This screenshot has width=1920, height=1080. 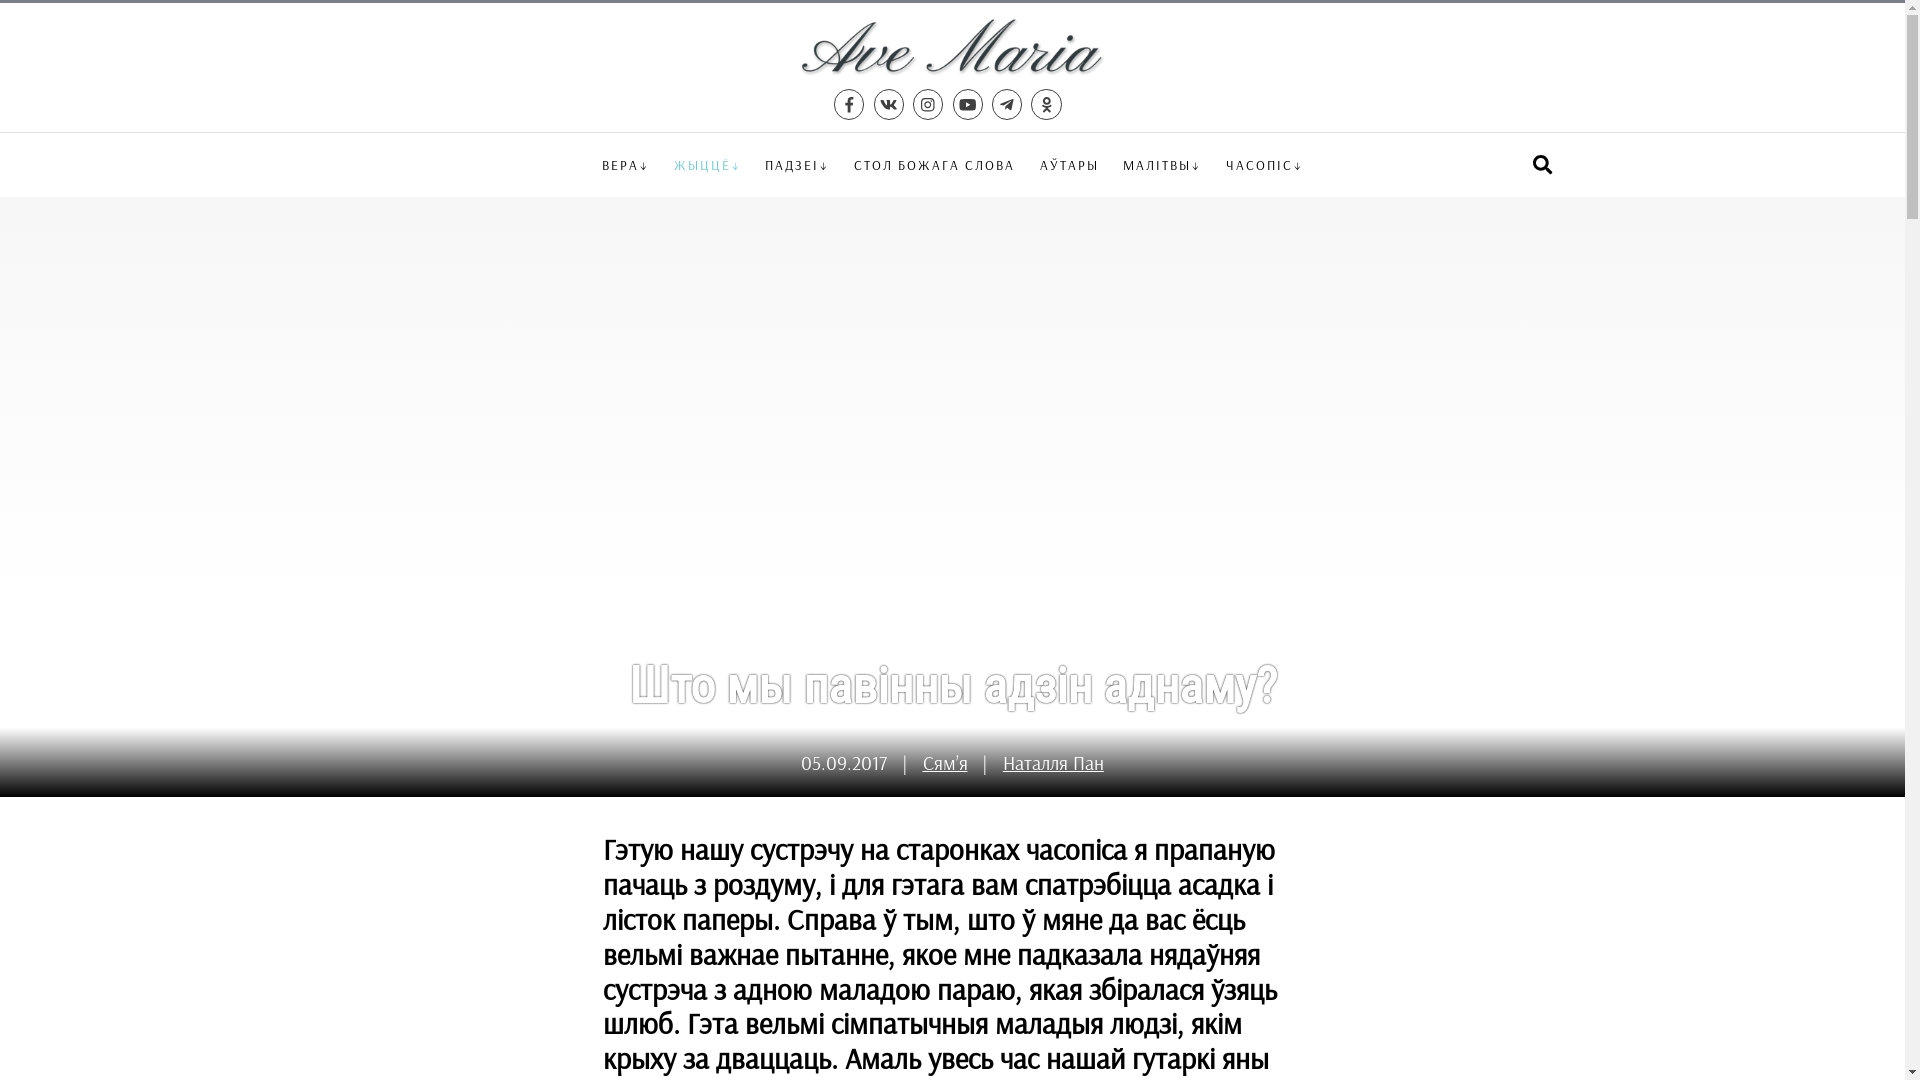 What do you see at coordinates (967, 104) in the screenshot?
I see `Youtube` at bounding box center [967, 104].